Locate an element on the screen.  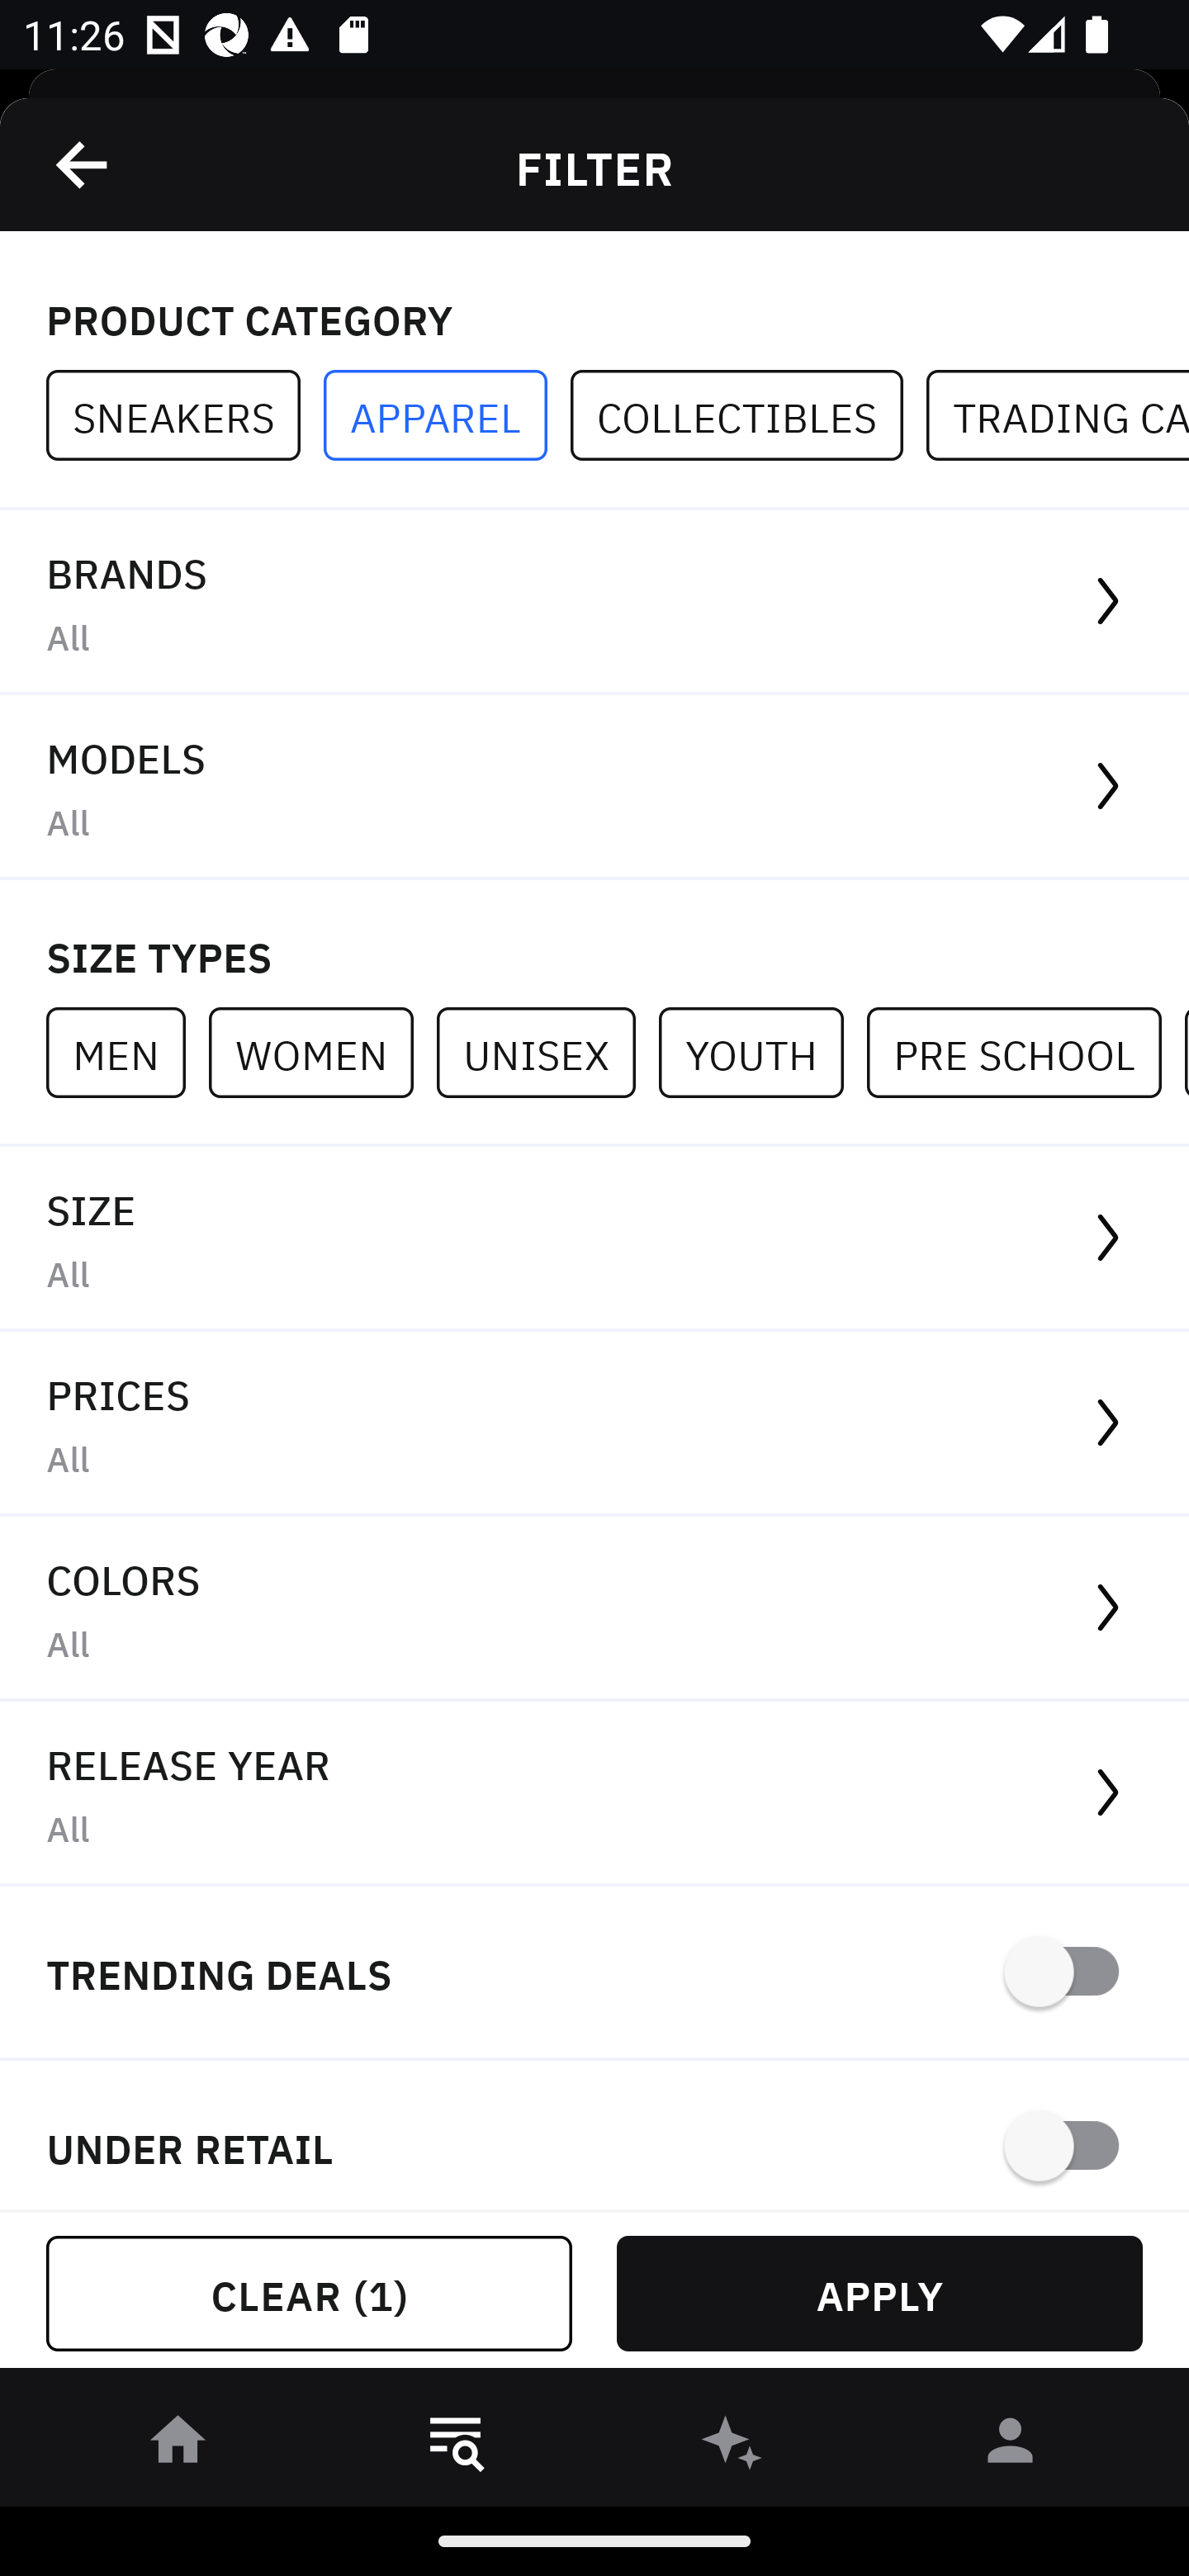
󰫢 is located at coordinates (733, 2446).